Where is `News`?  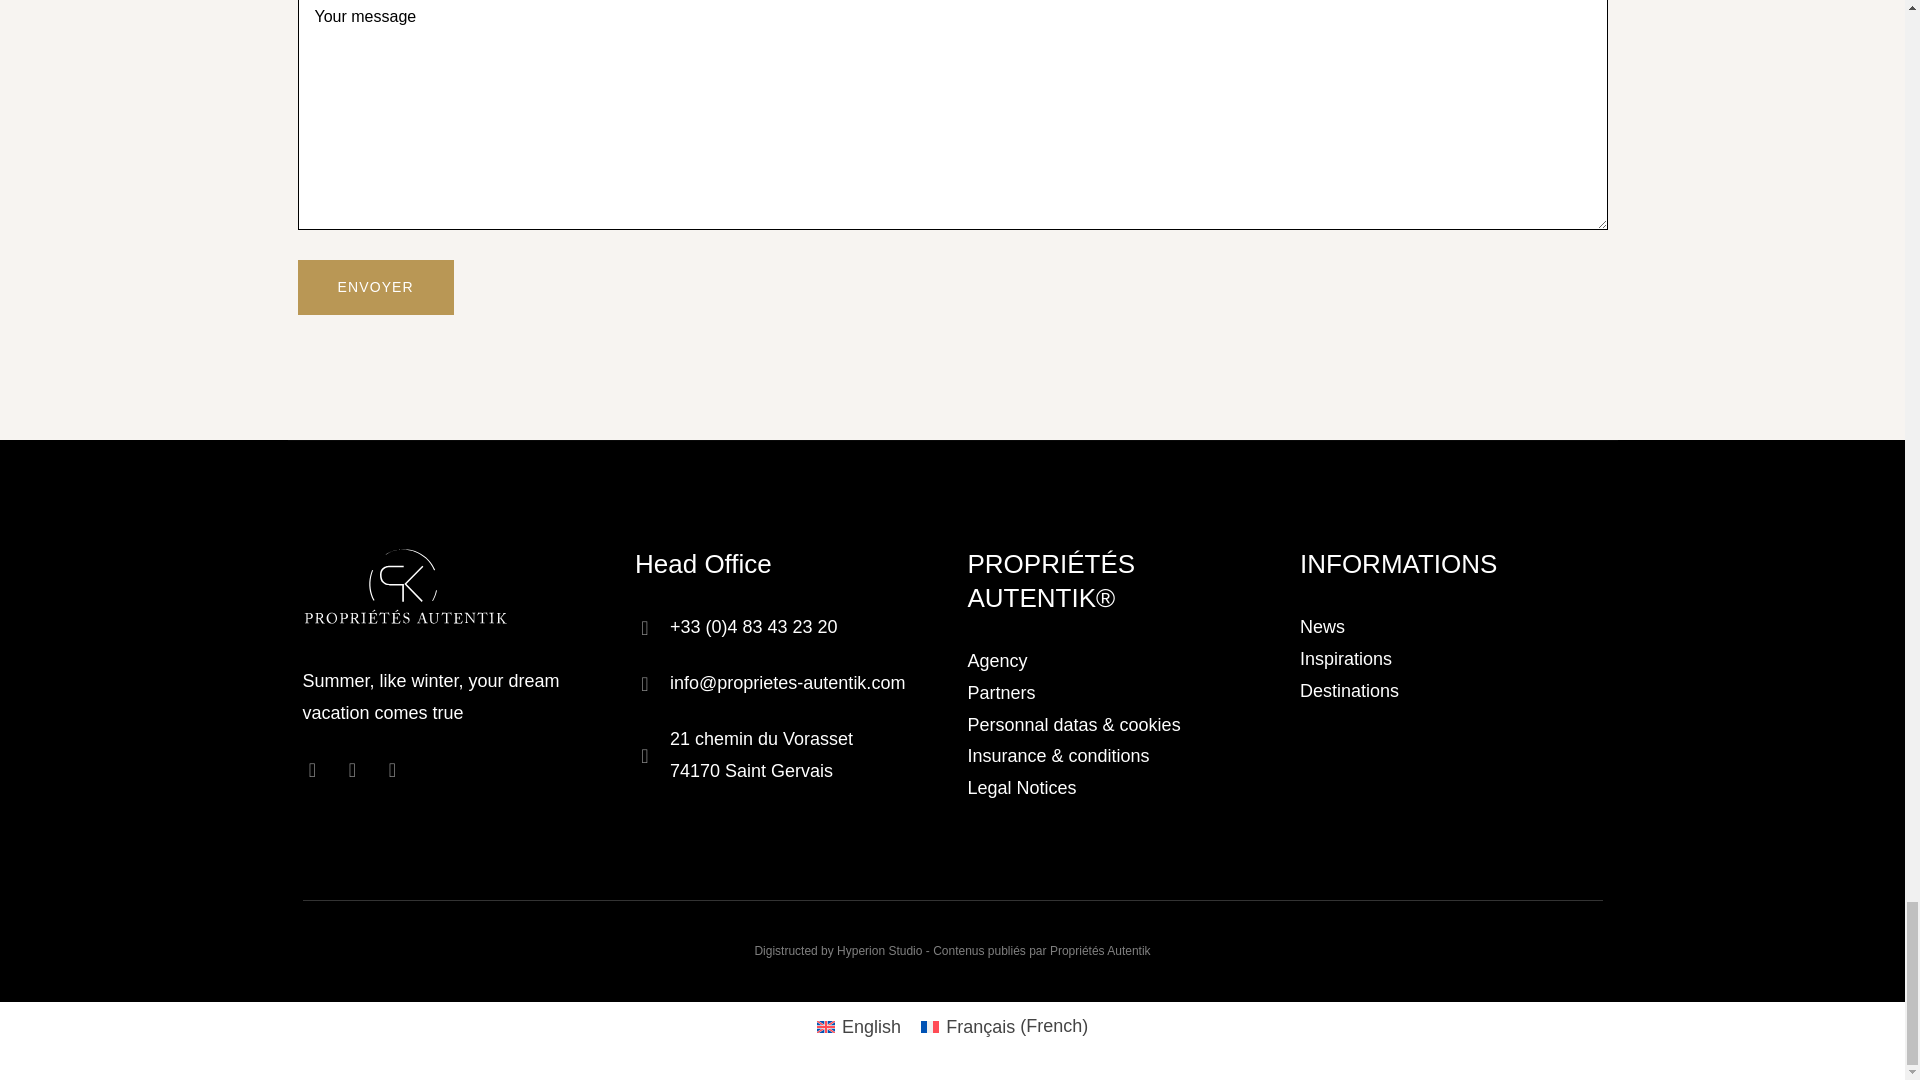
News is located at coordinates (1322, 626).